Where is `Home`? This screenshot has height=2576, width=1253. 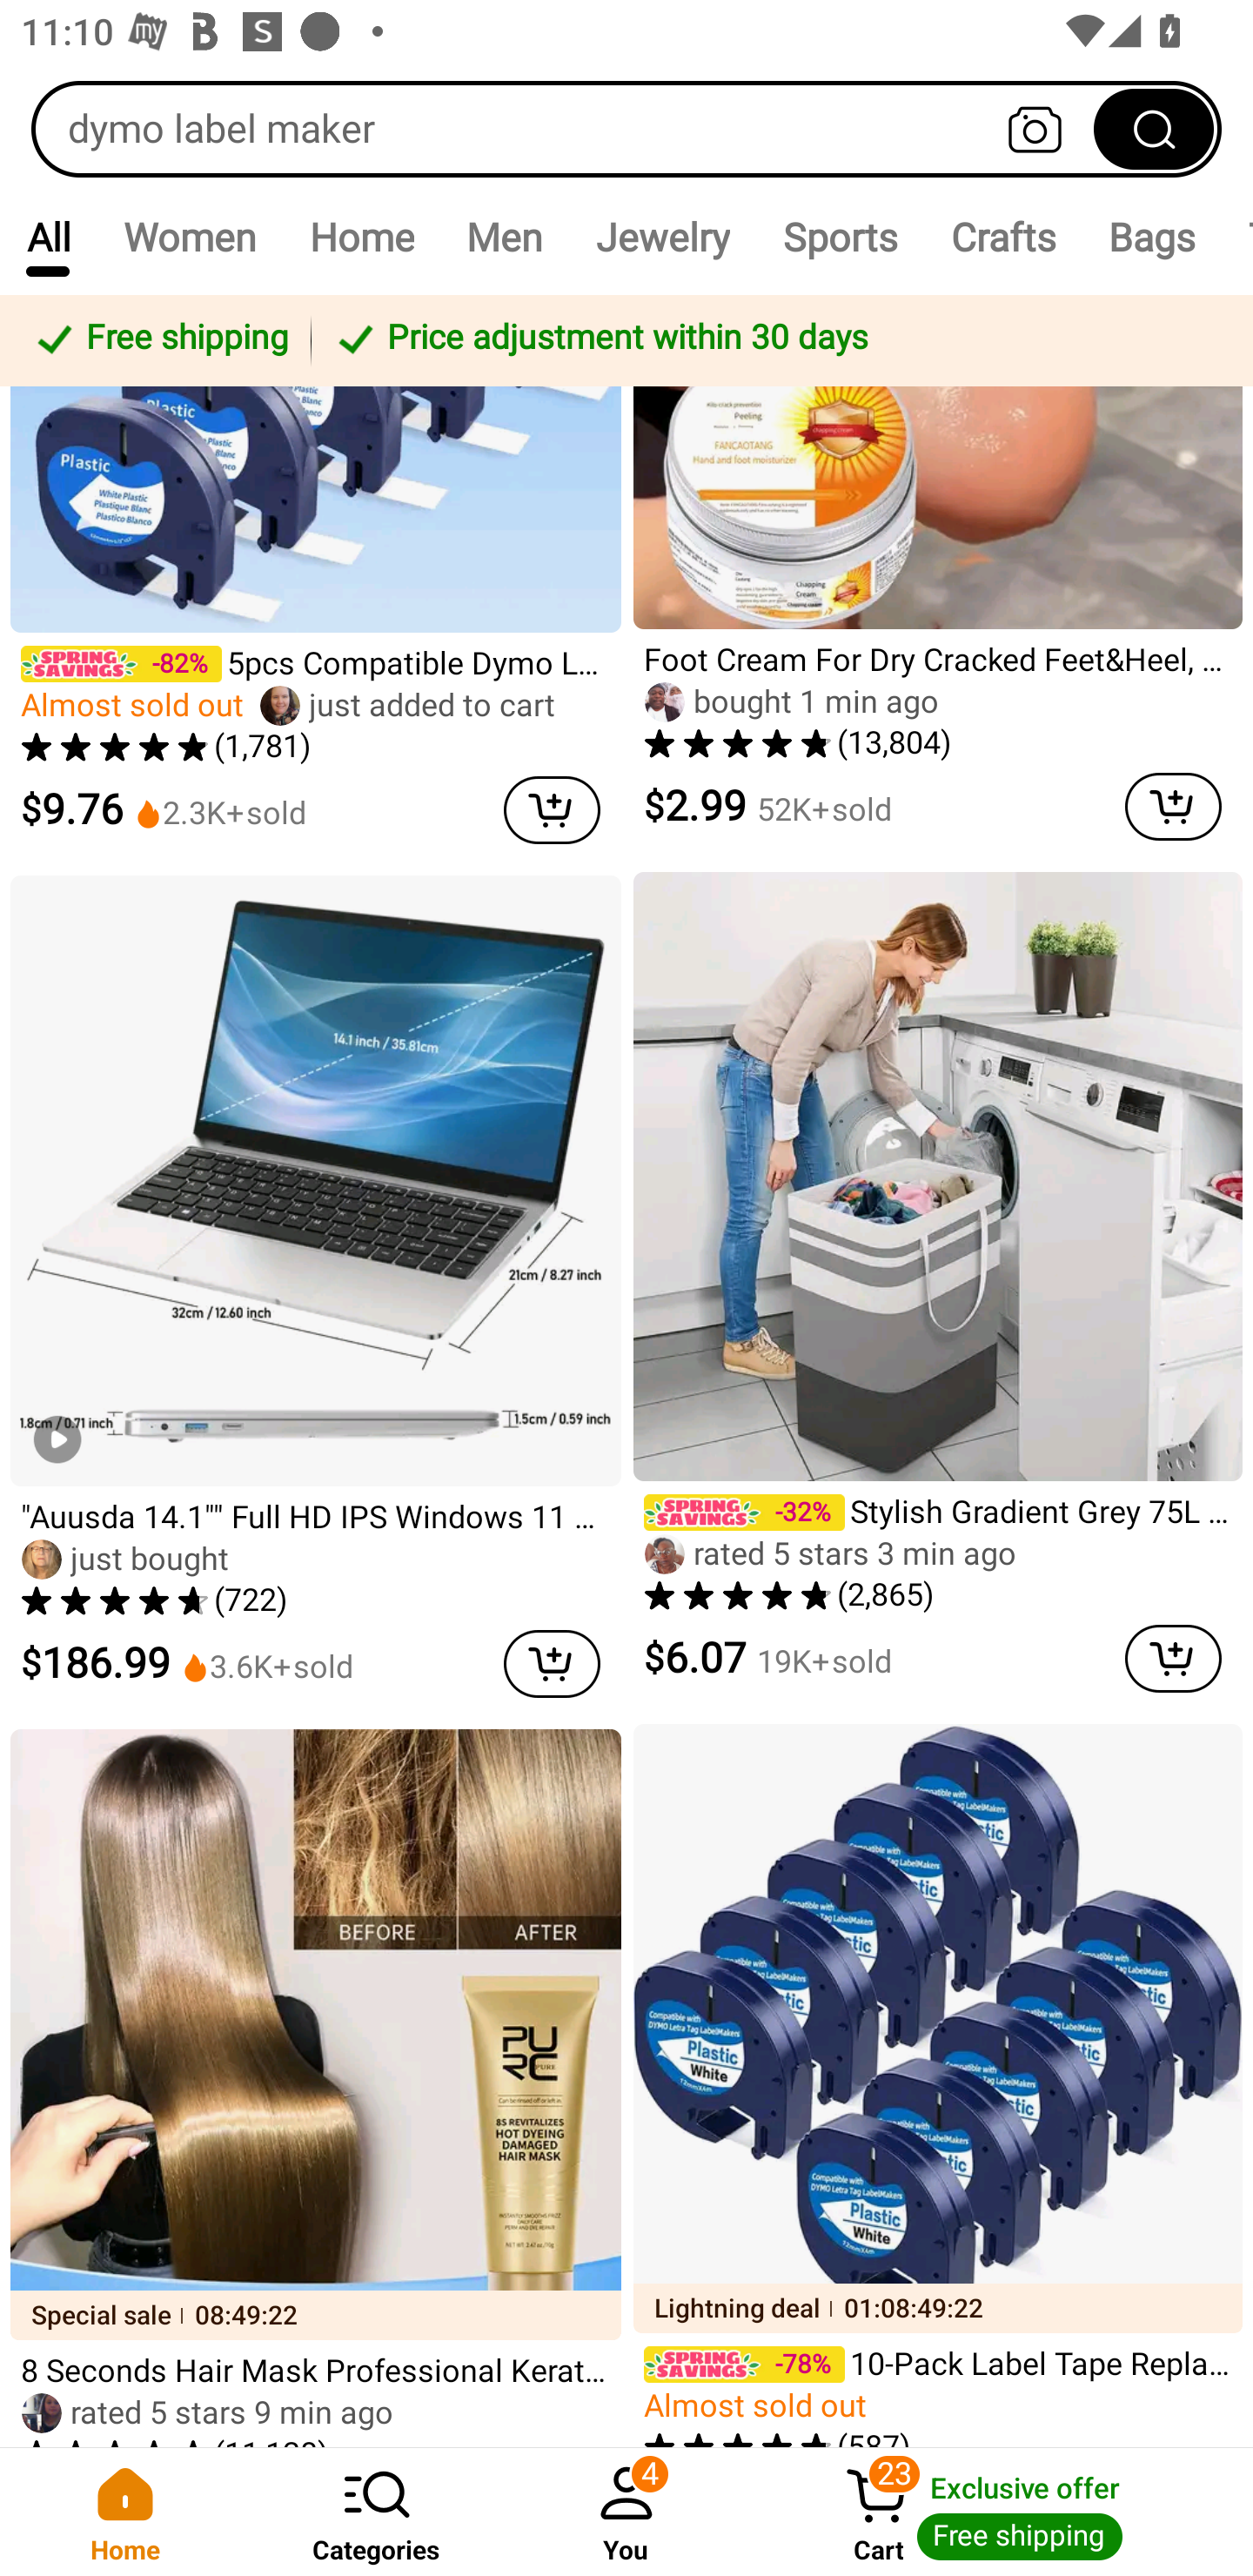 Home is located at coordinates (125, 2512).